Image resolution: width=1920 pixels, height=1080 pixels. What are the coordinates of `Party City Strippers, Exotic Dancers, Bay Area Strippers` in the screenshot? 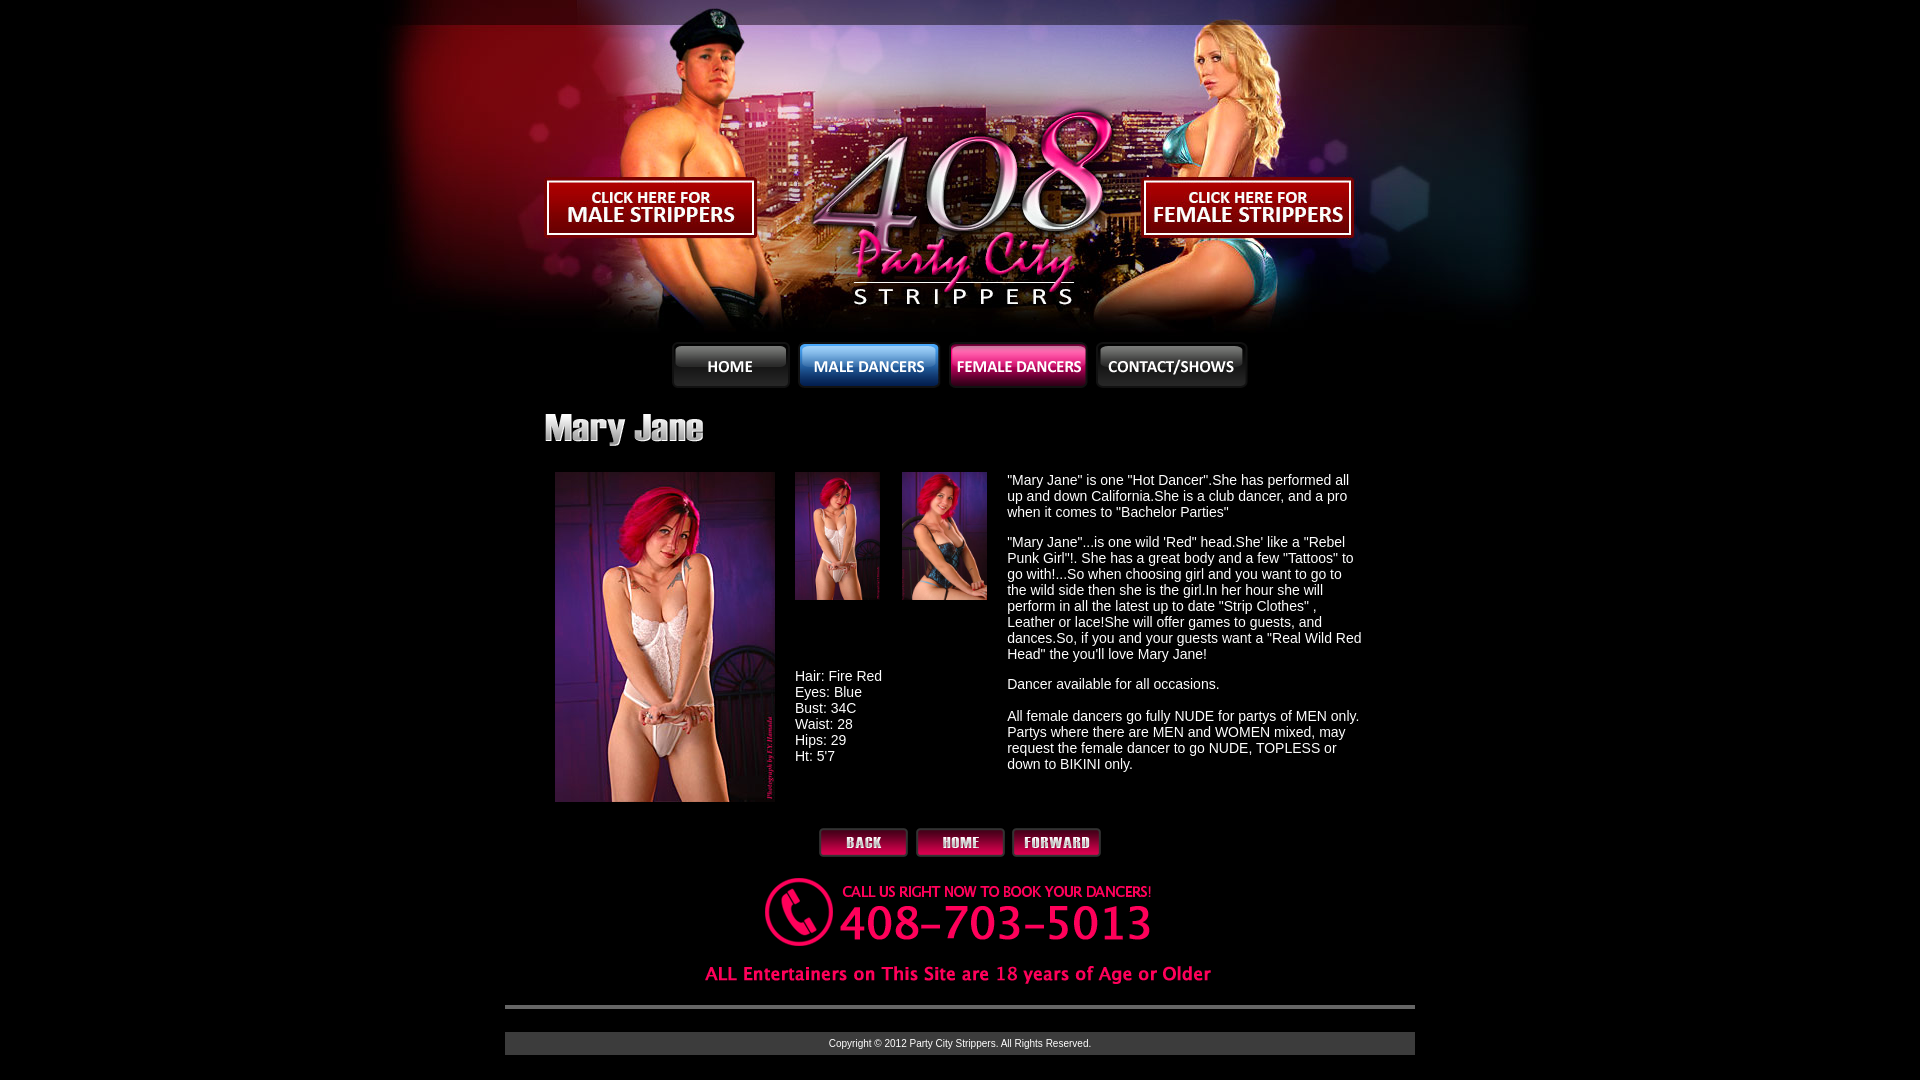 It's located at (960, 171).